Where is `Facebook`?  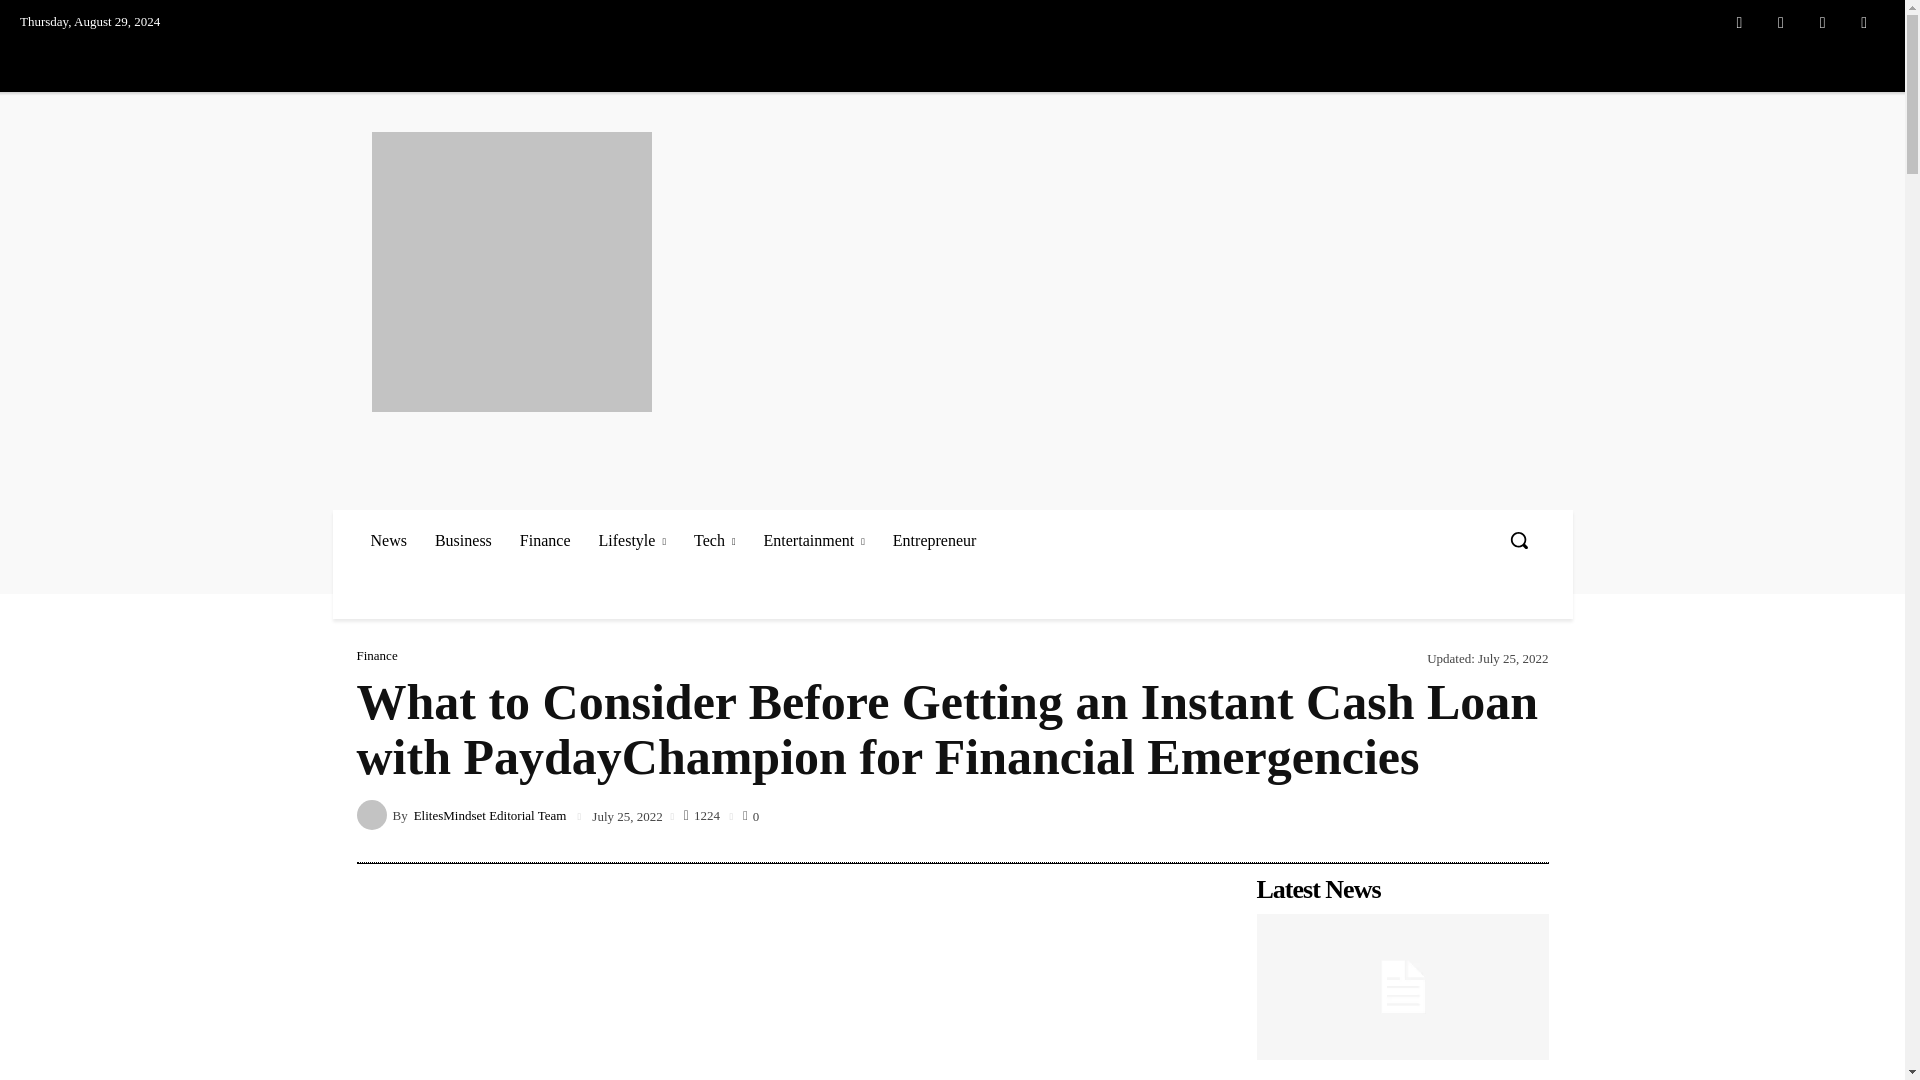 Facebook is located at coordinates (1739, 23).